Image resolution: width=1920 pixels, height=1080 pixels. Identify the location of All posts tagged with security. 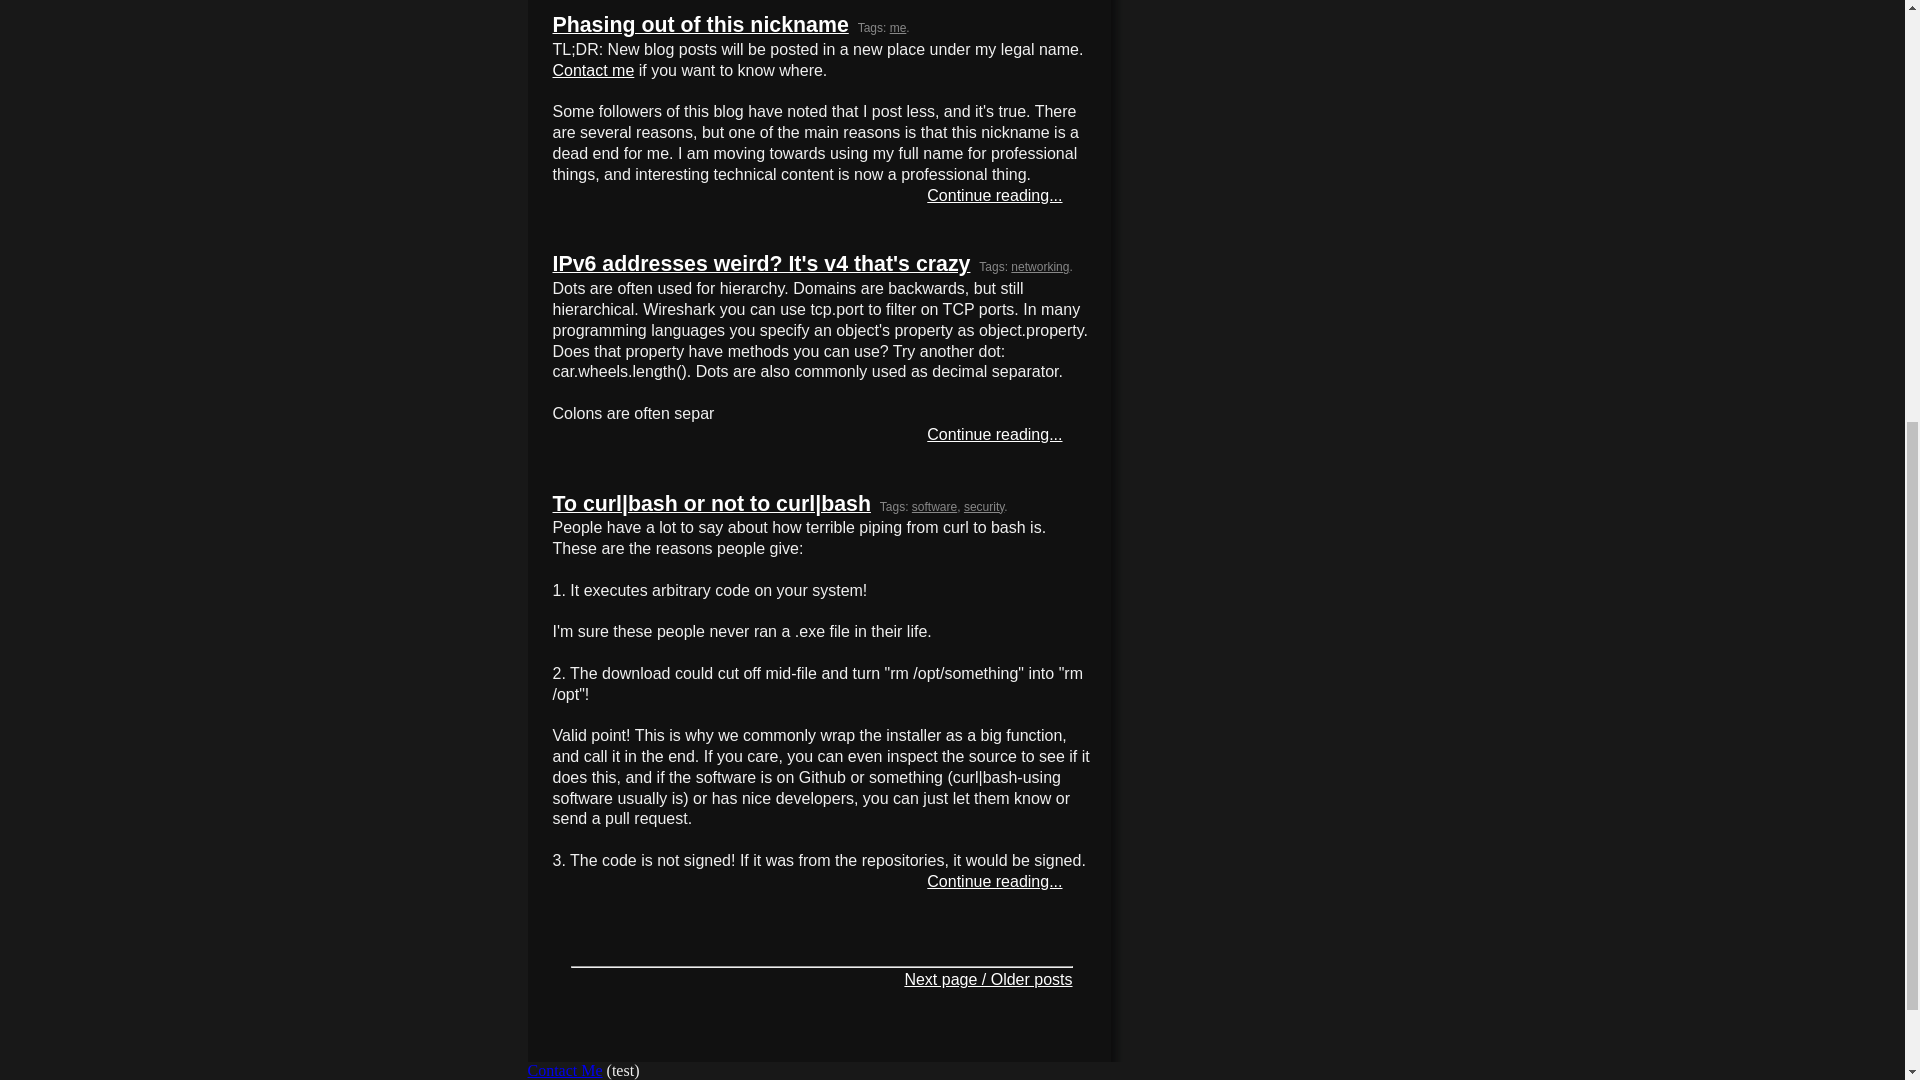
(984, 507).